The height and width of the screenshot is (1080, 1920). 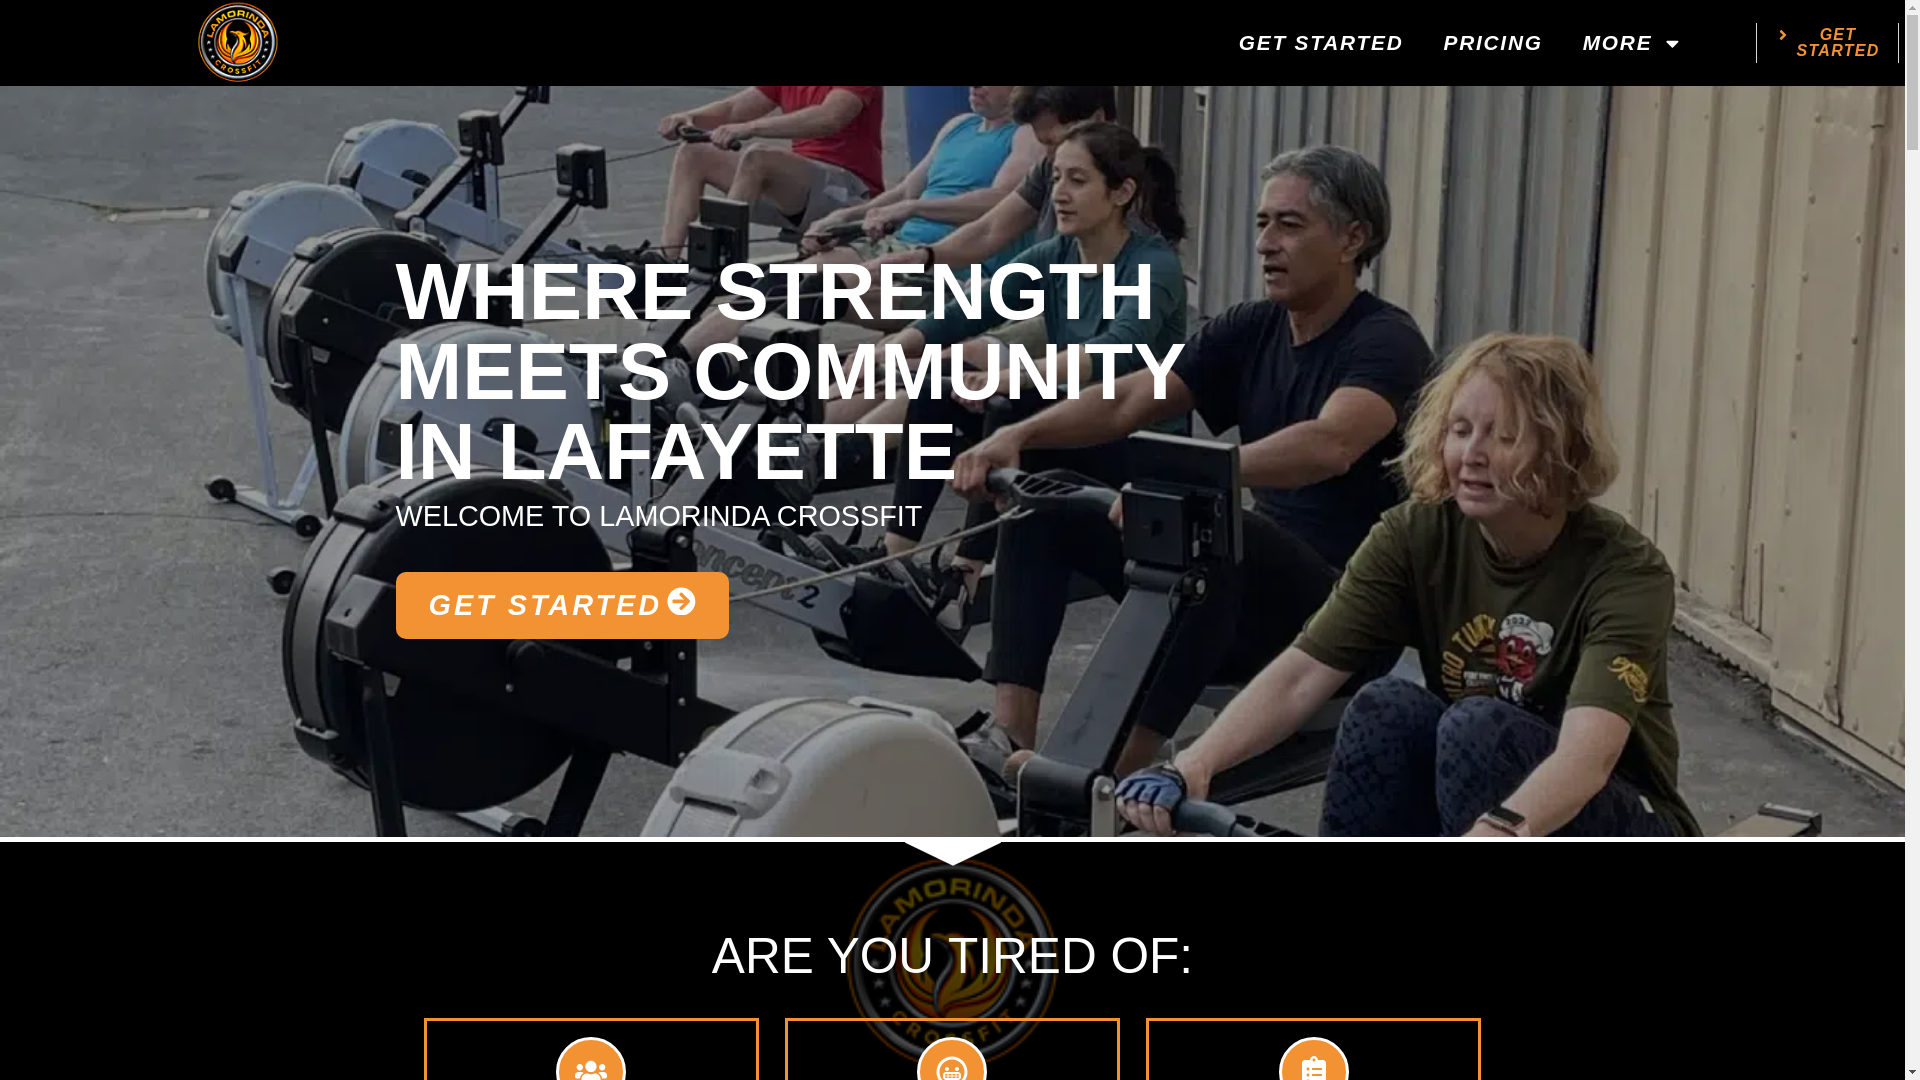 What do you see at coordinates (1492, 43) in the screenshot?
I see `PRICING` at bounding box center [1492, 43].